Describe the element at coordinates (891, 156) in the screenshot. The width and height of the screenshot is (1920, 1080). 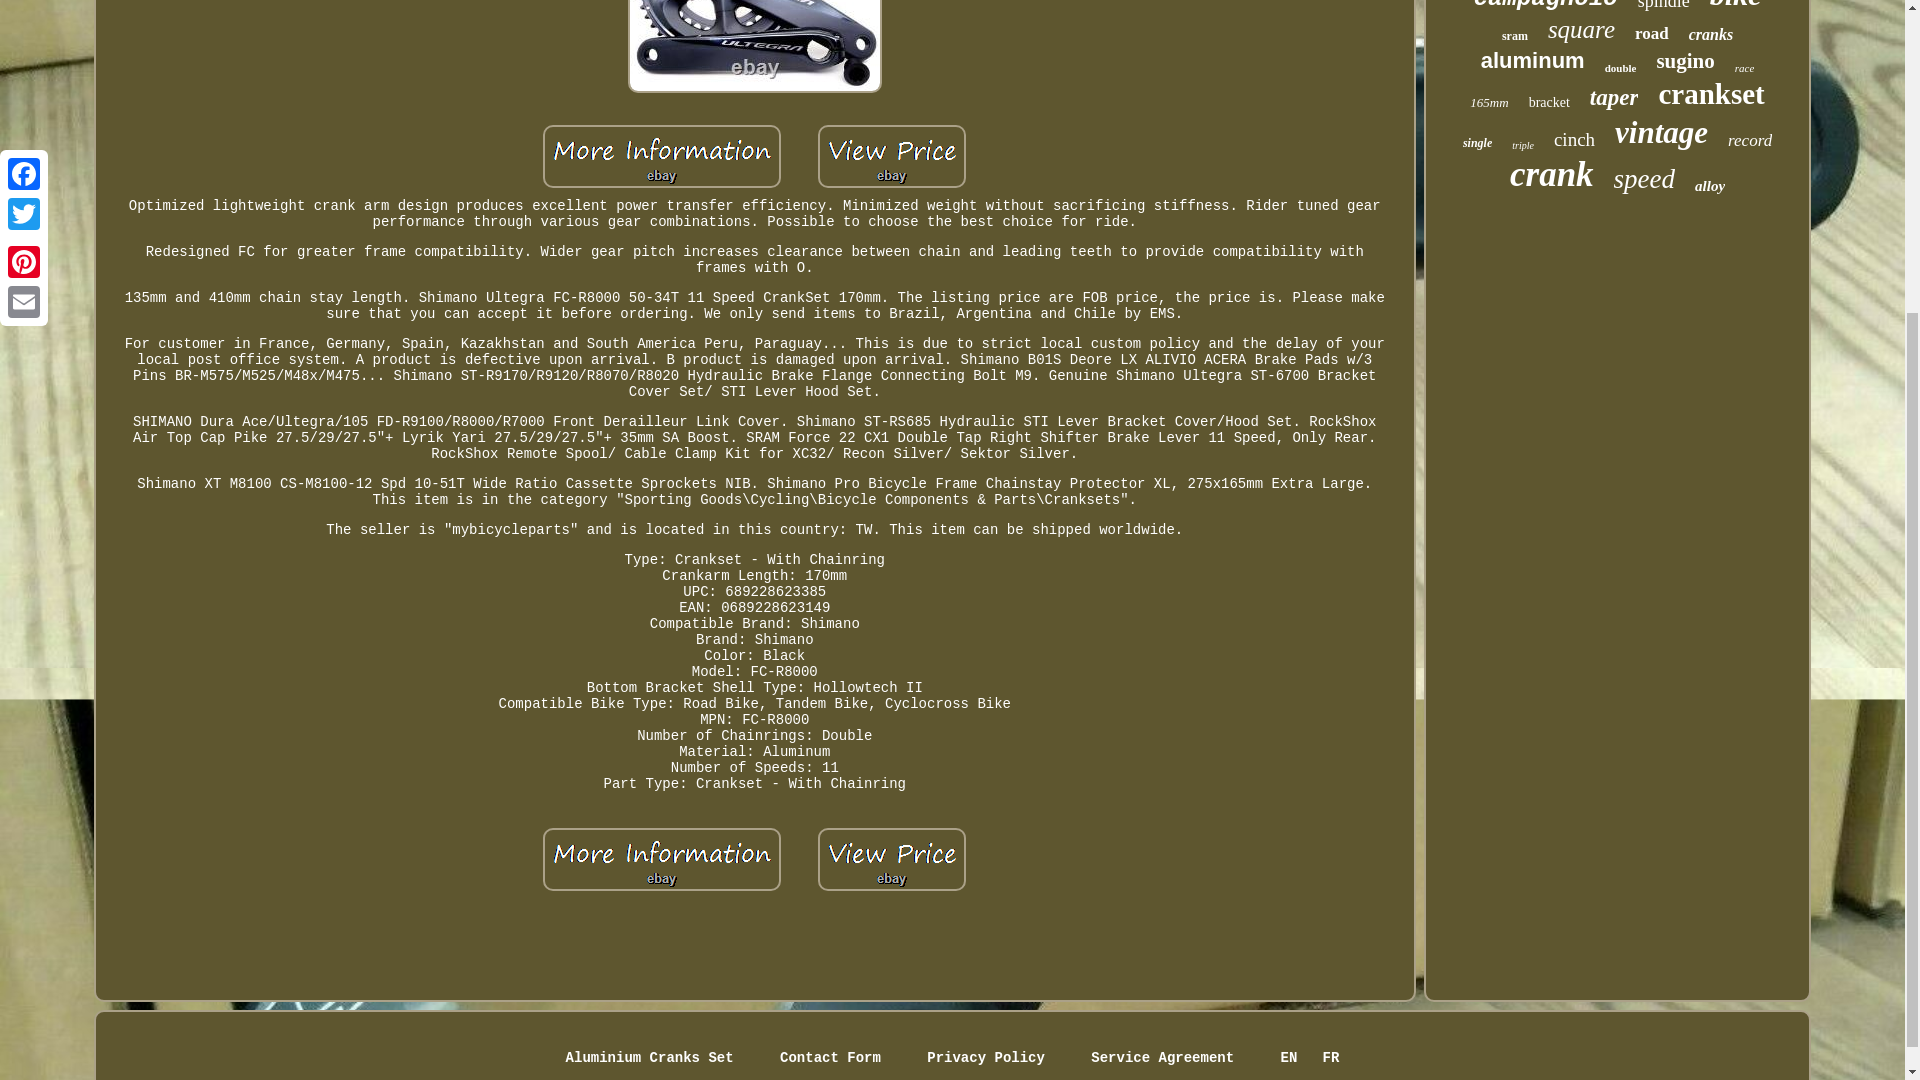
I see `Shimano Ultegra FC-R8000 50-34T 11 Speed Crank Set 170mm` at that location.